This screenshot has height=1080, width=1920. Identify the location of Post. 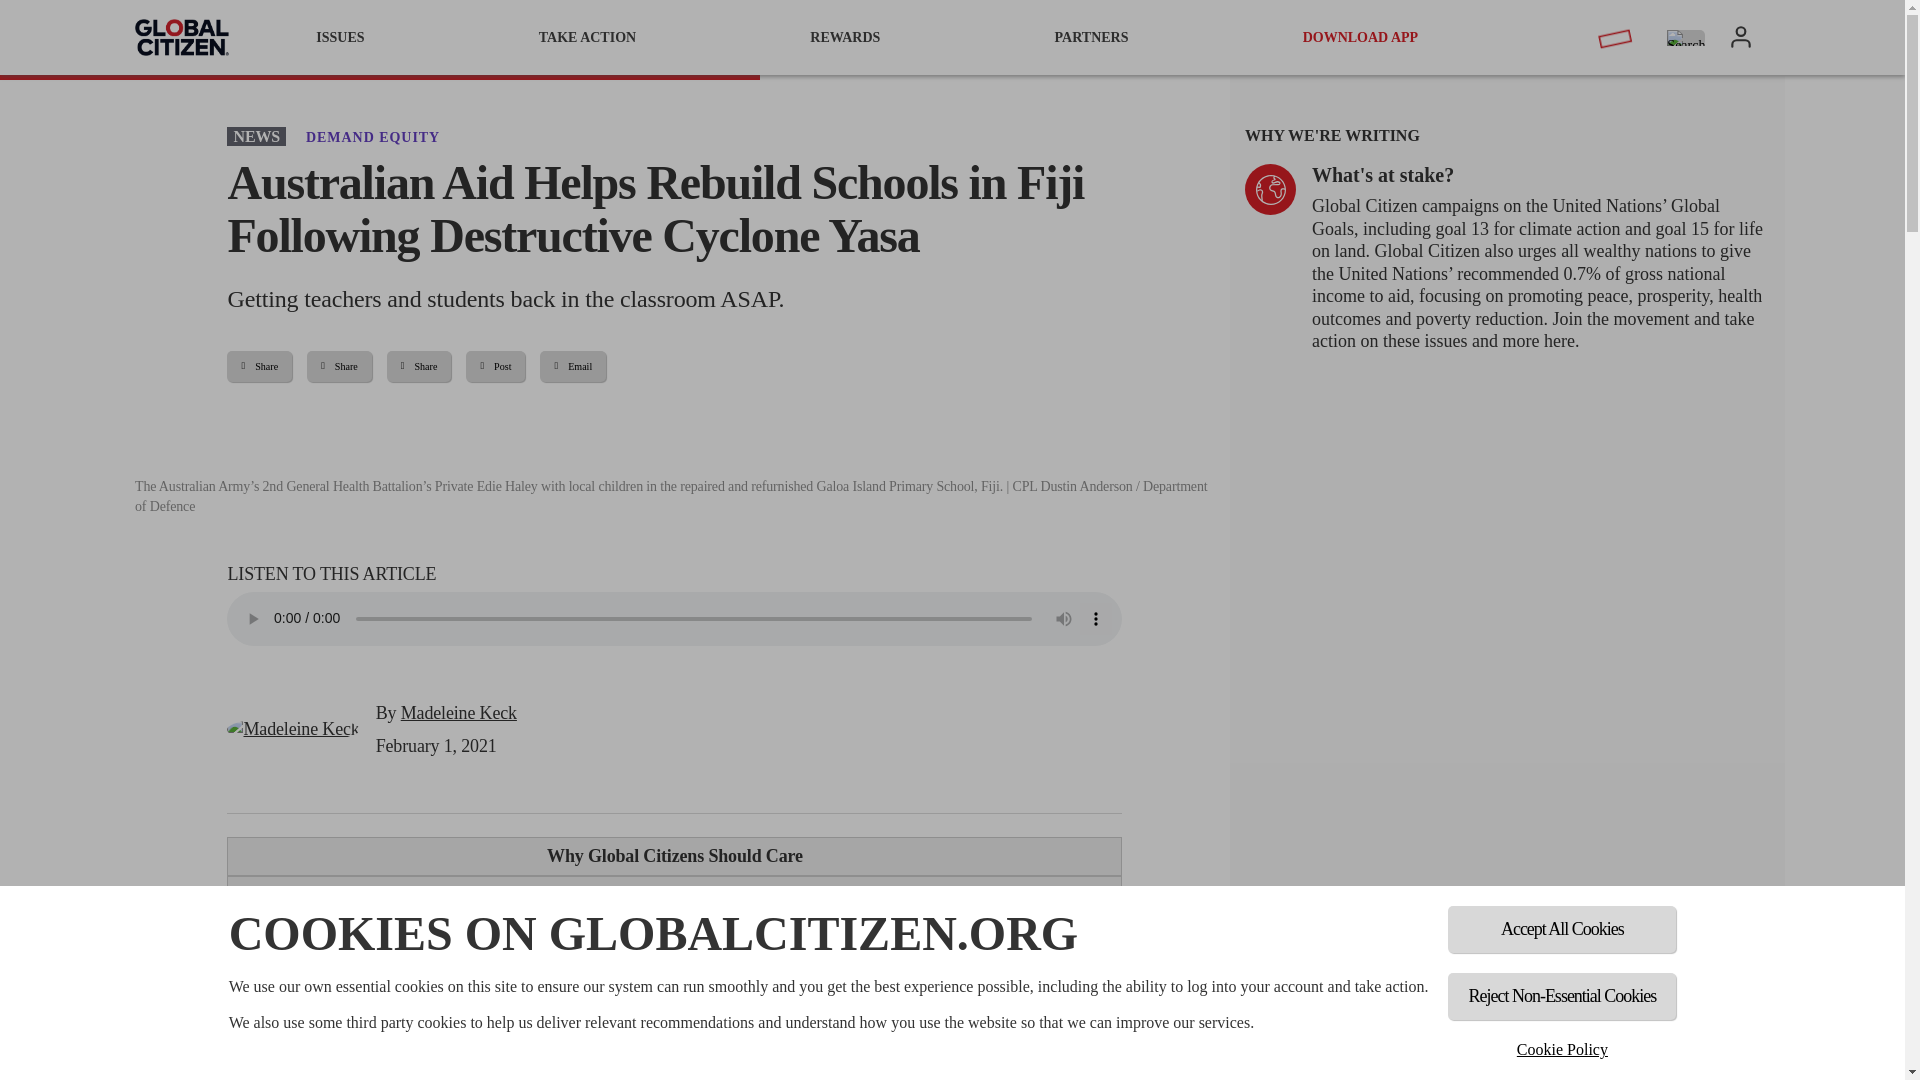
(495, 366).